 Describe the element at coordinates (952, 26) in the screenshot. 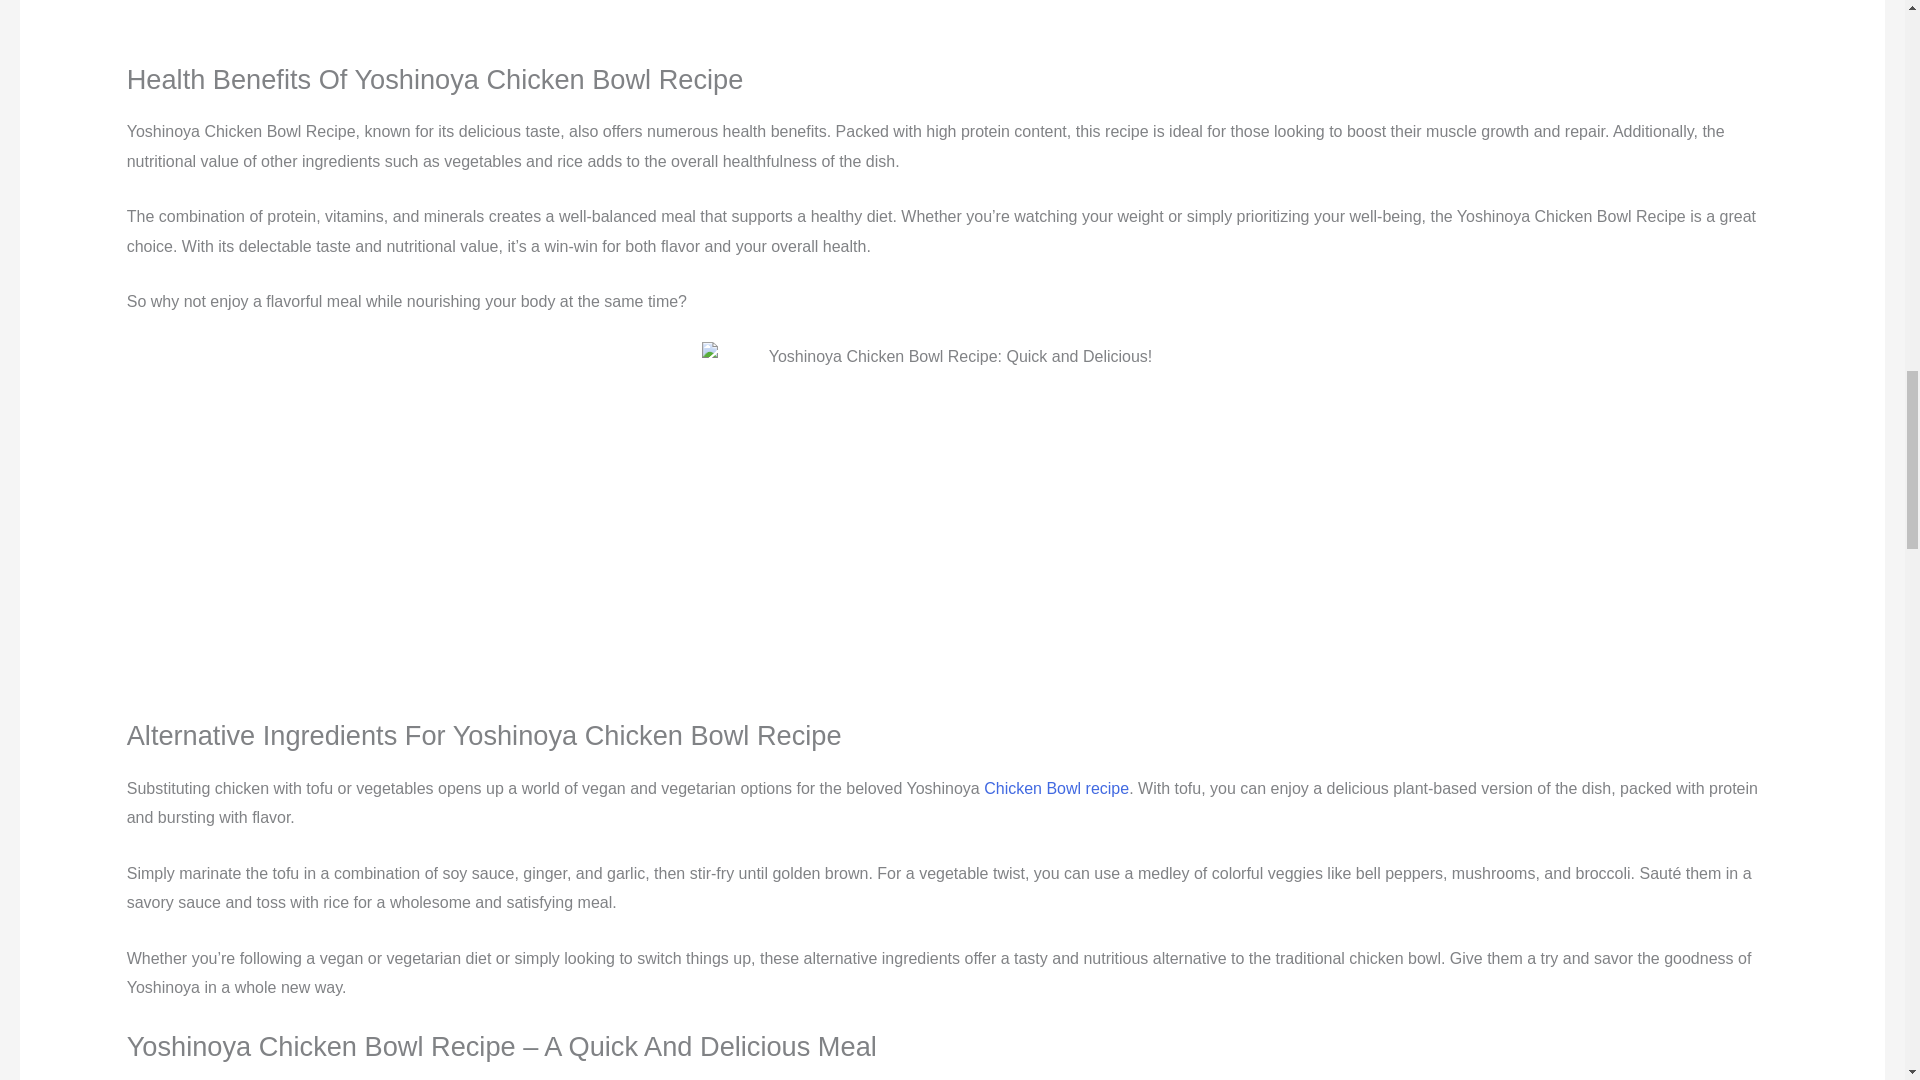

I see `YouTube video player` at that location.